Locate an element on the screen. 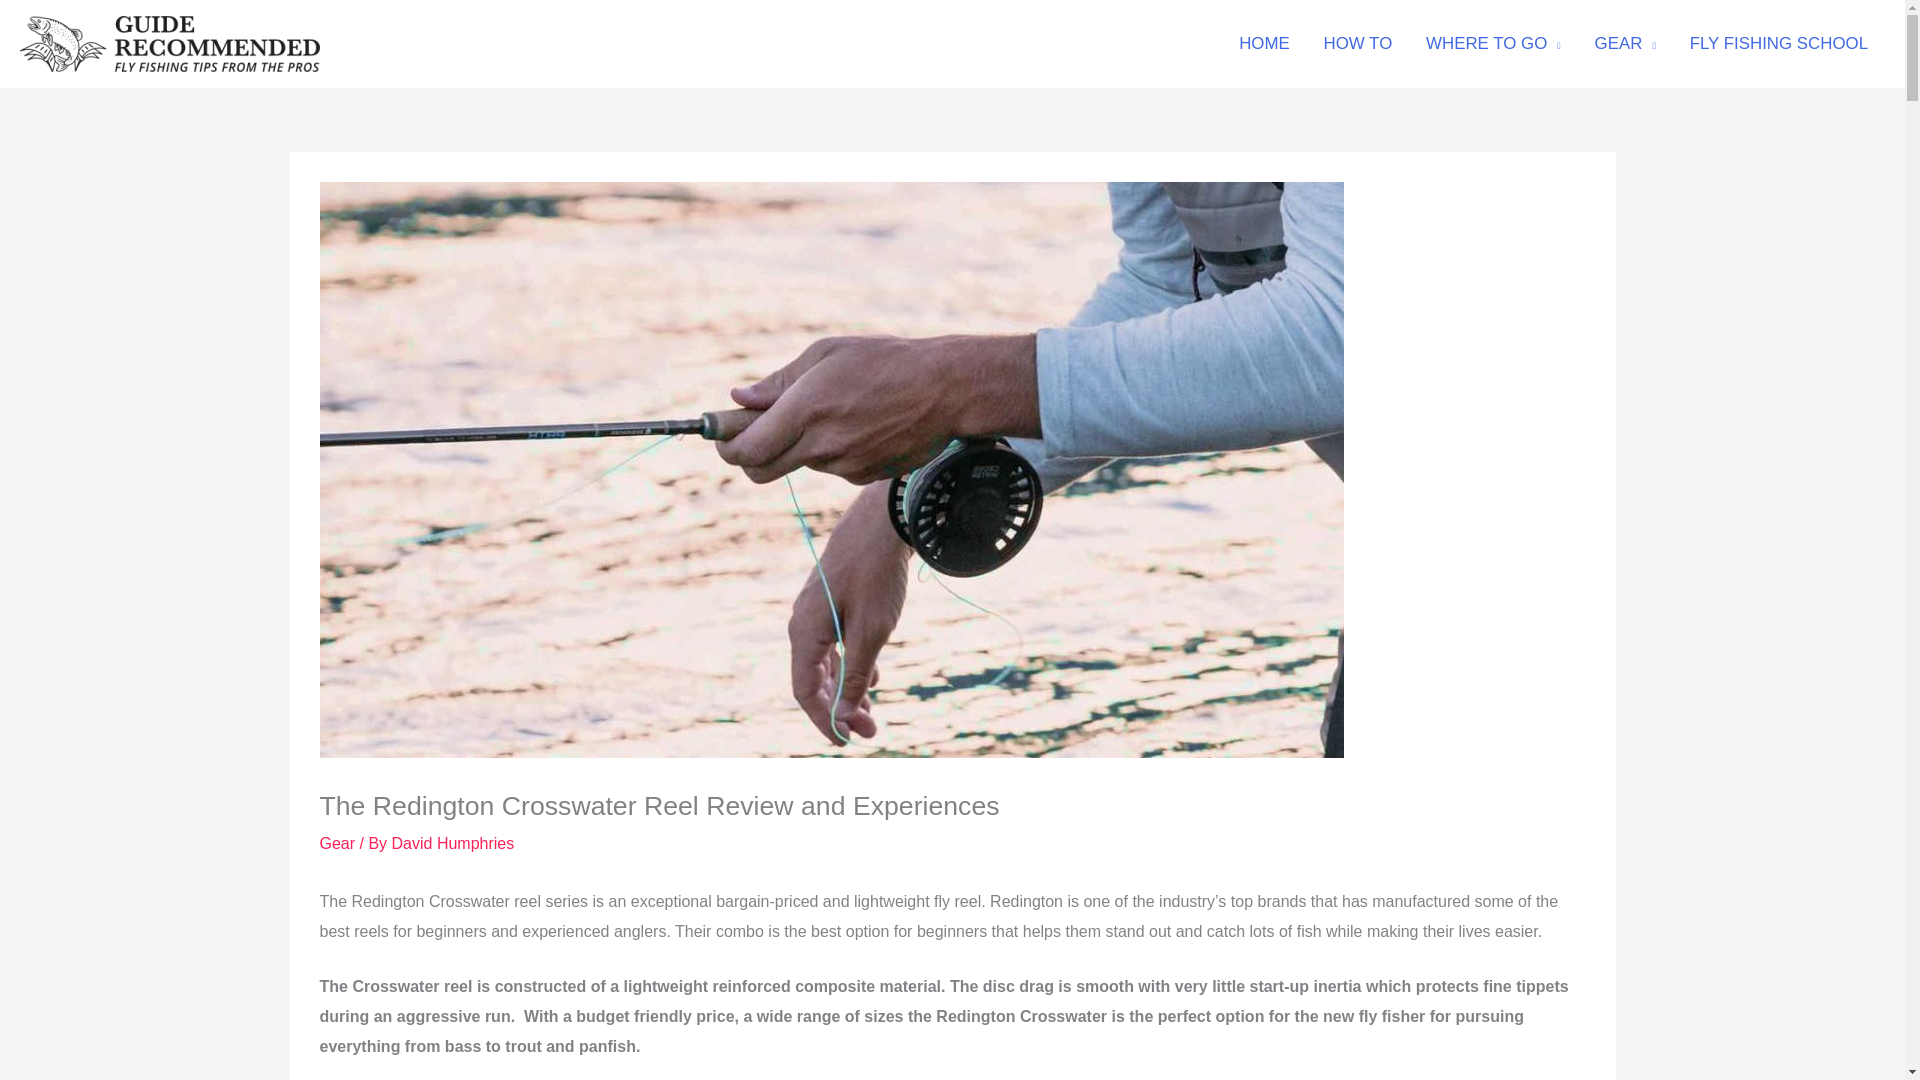  FLY FISHING SCHOOL is located at coordinates (1778, 43).